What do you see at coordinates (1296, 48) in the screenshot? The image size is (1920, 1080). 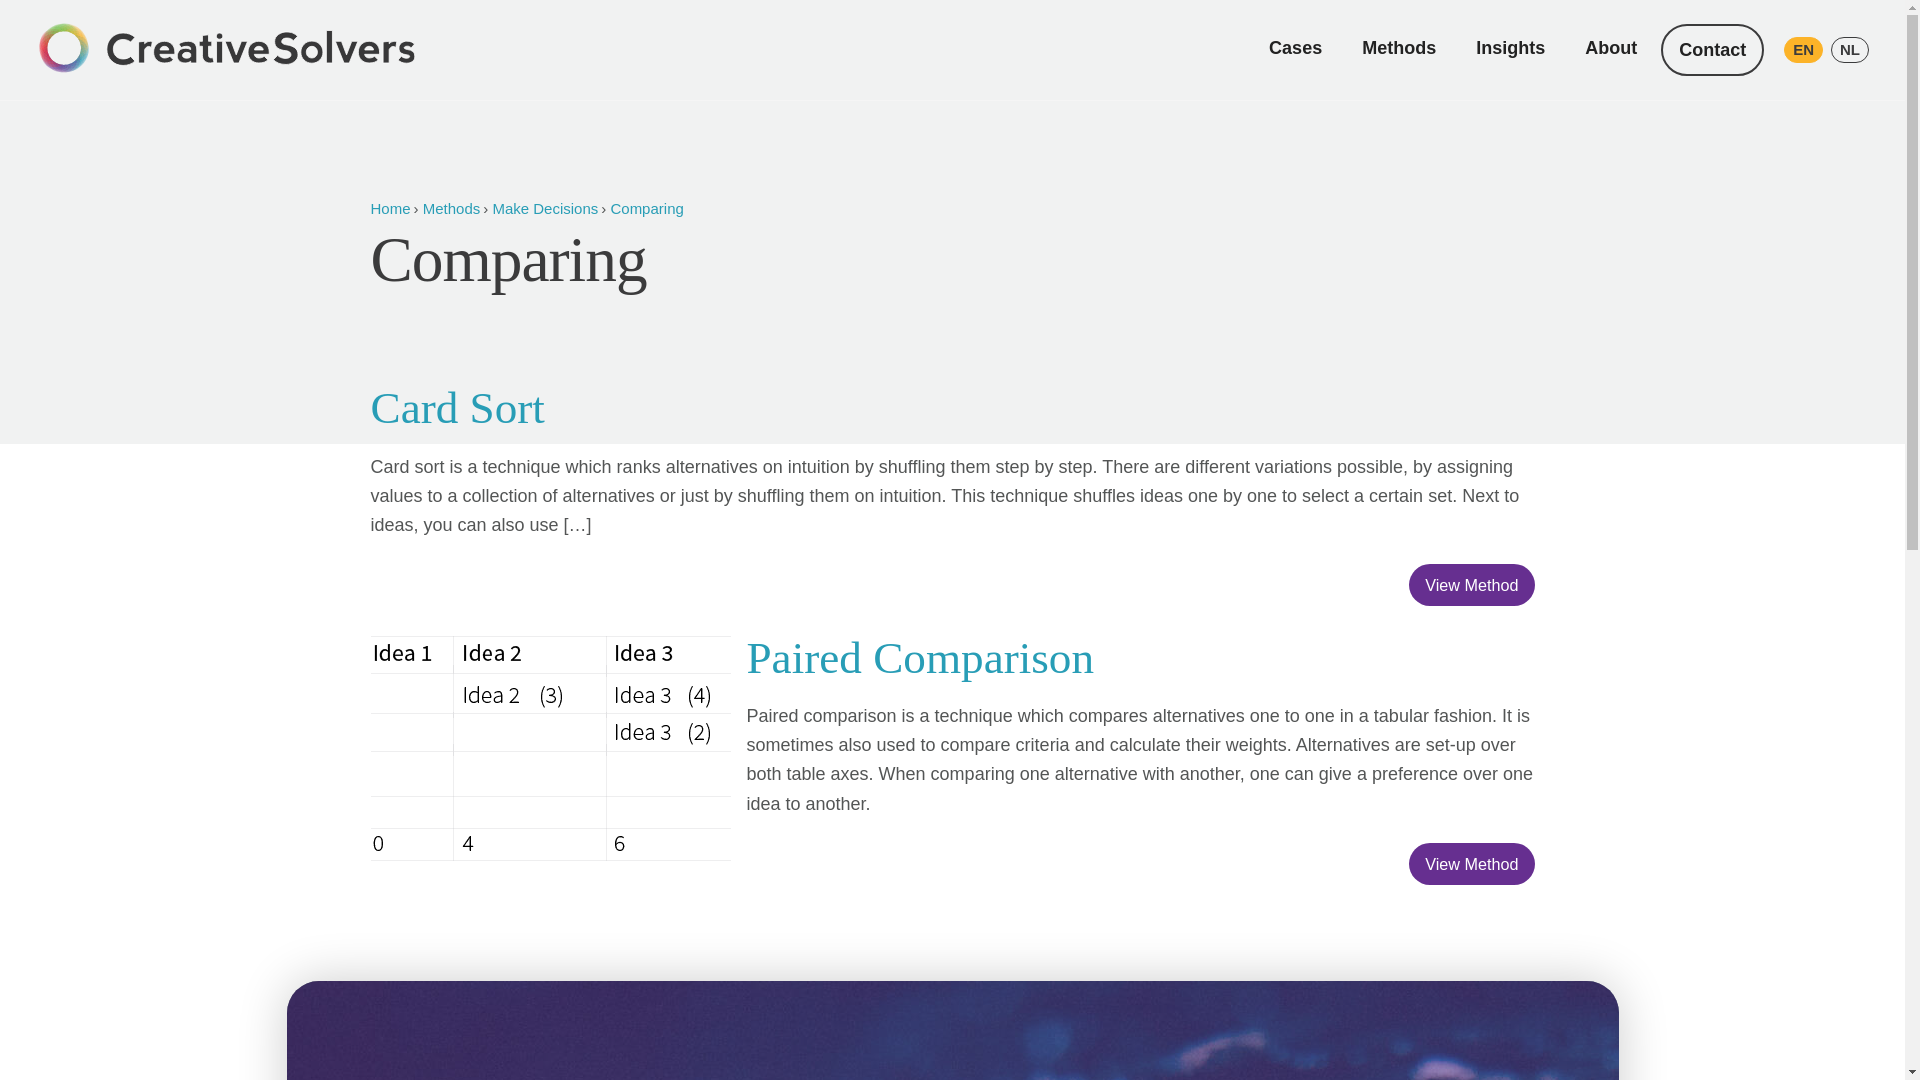 I see `Cases` at bounding box center [1296, 48].